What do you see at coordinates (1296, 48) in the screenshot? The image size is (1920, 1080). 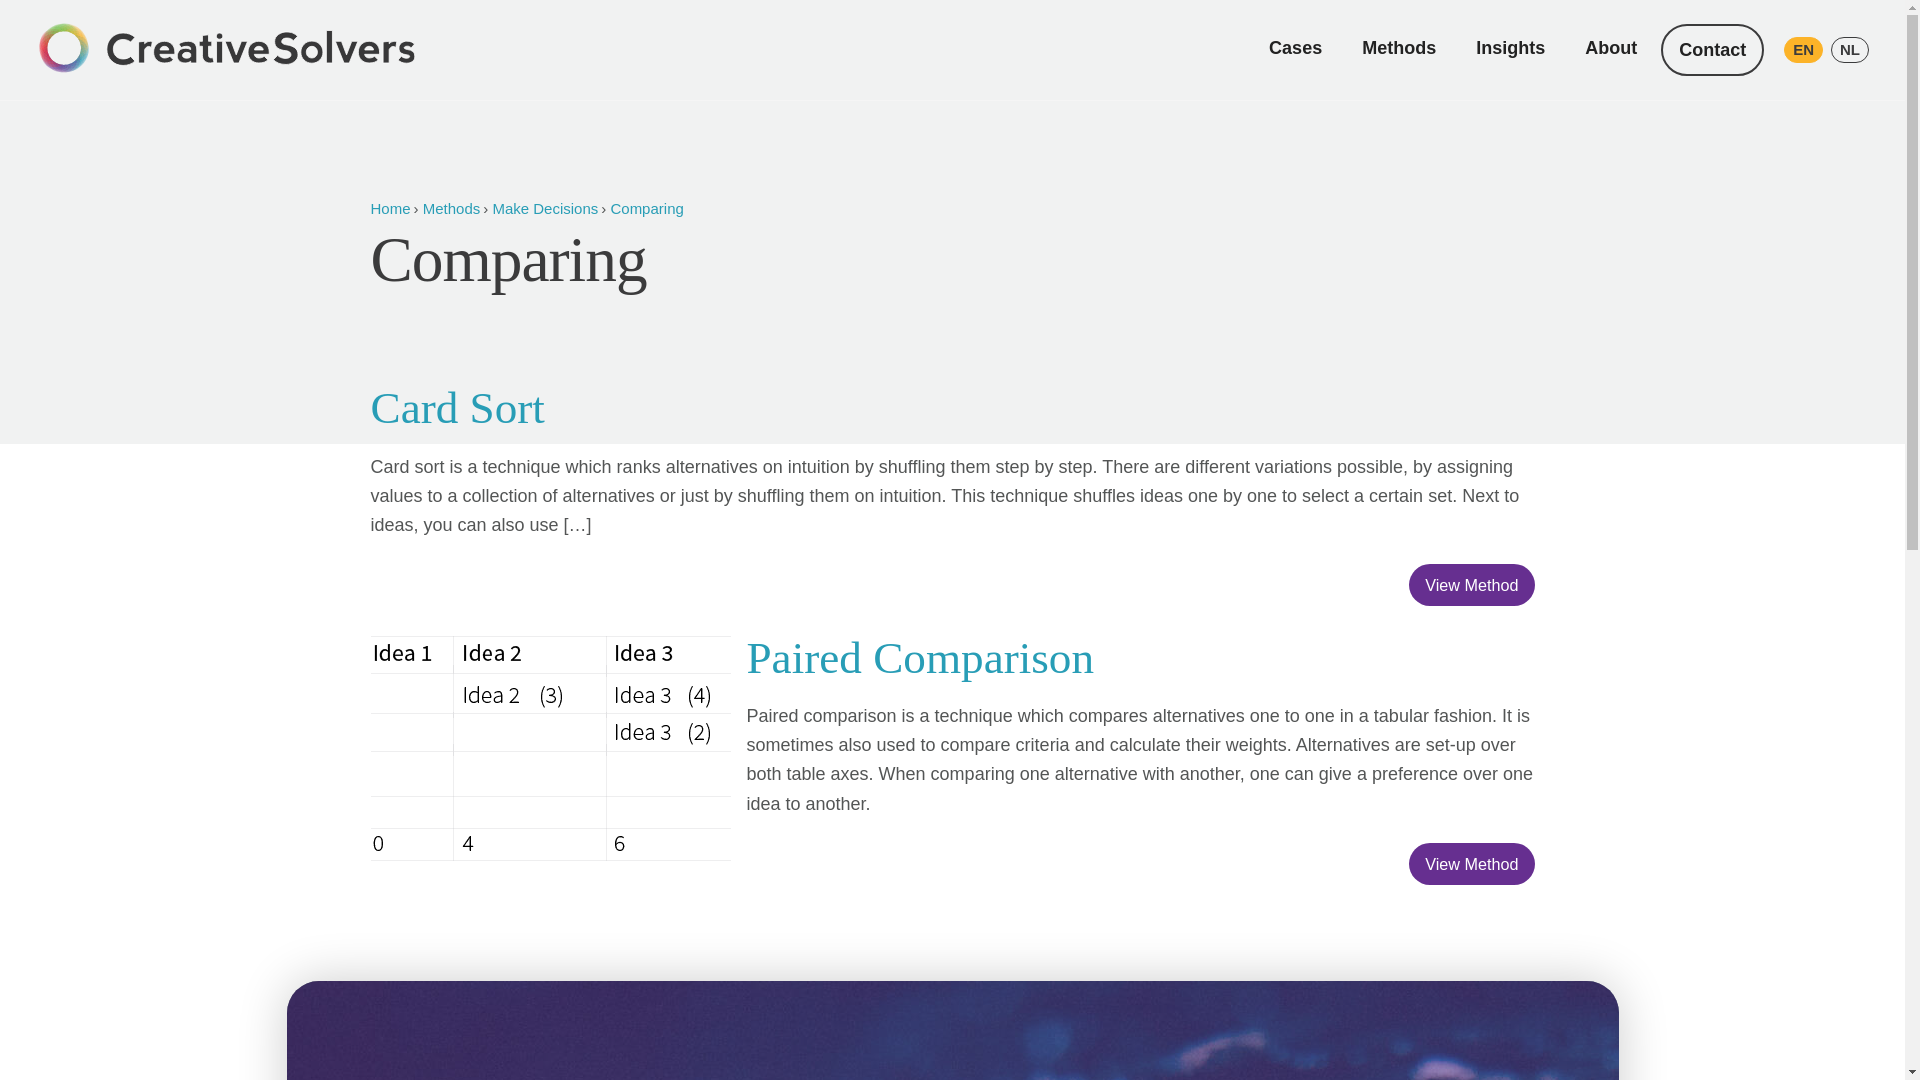 I see `Cases` at bounding box center [1296, 48].